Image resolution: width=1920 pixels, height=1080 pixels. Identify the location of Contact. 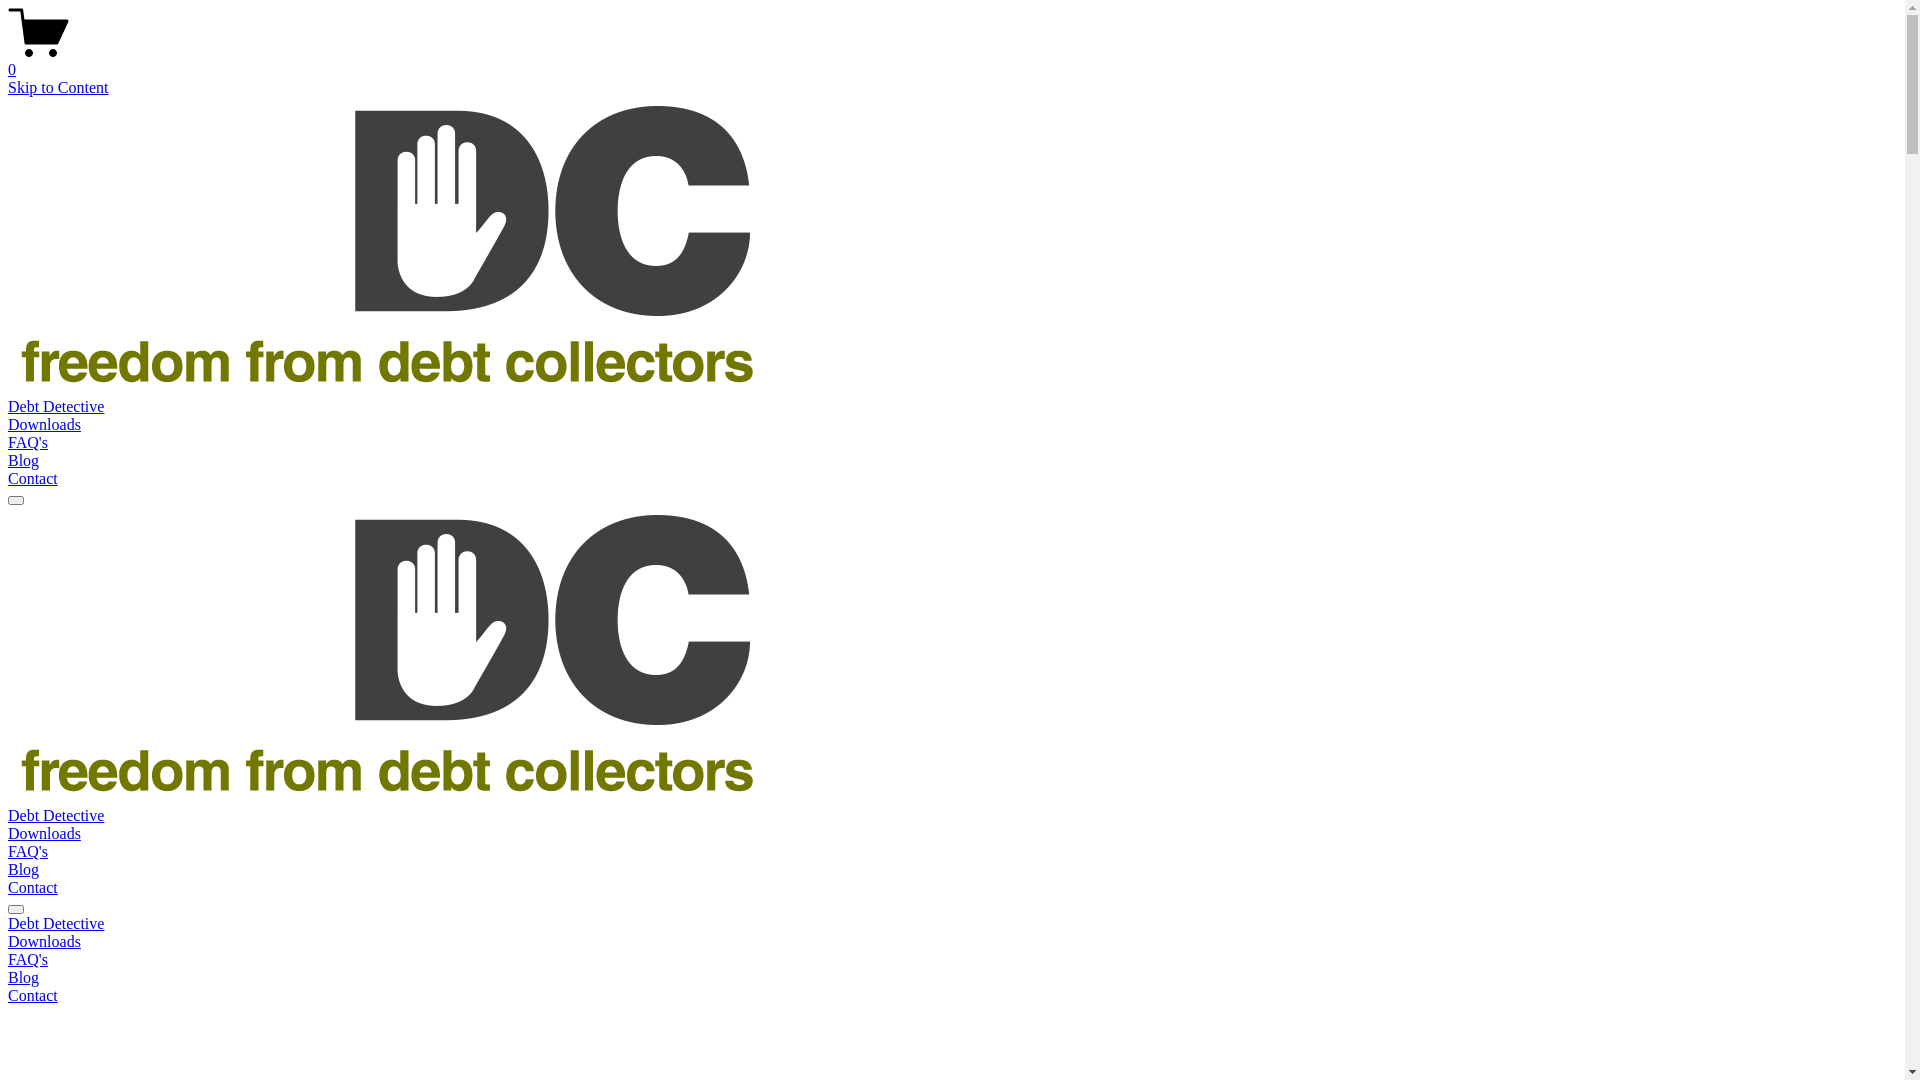
(952, 996).